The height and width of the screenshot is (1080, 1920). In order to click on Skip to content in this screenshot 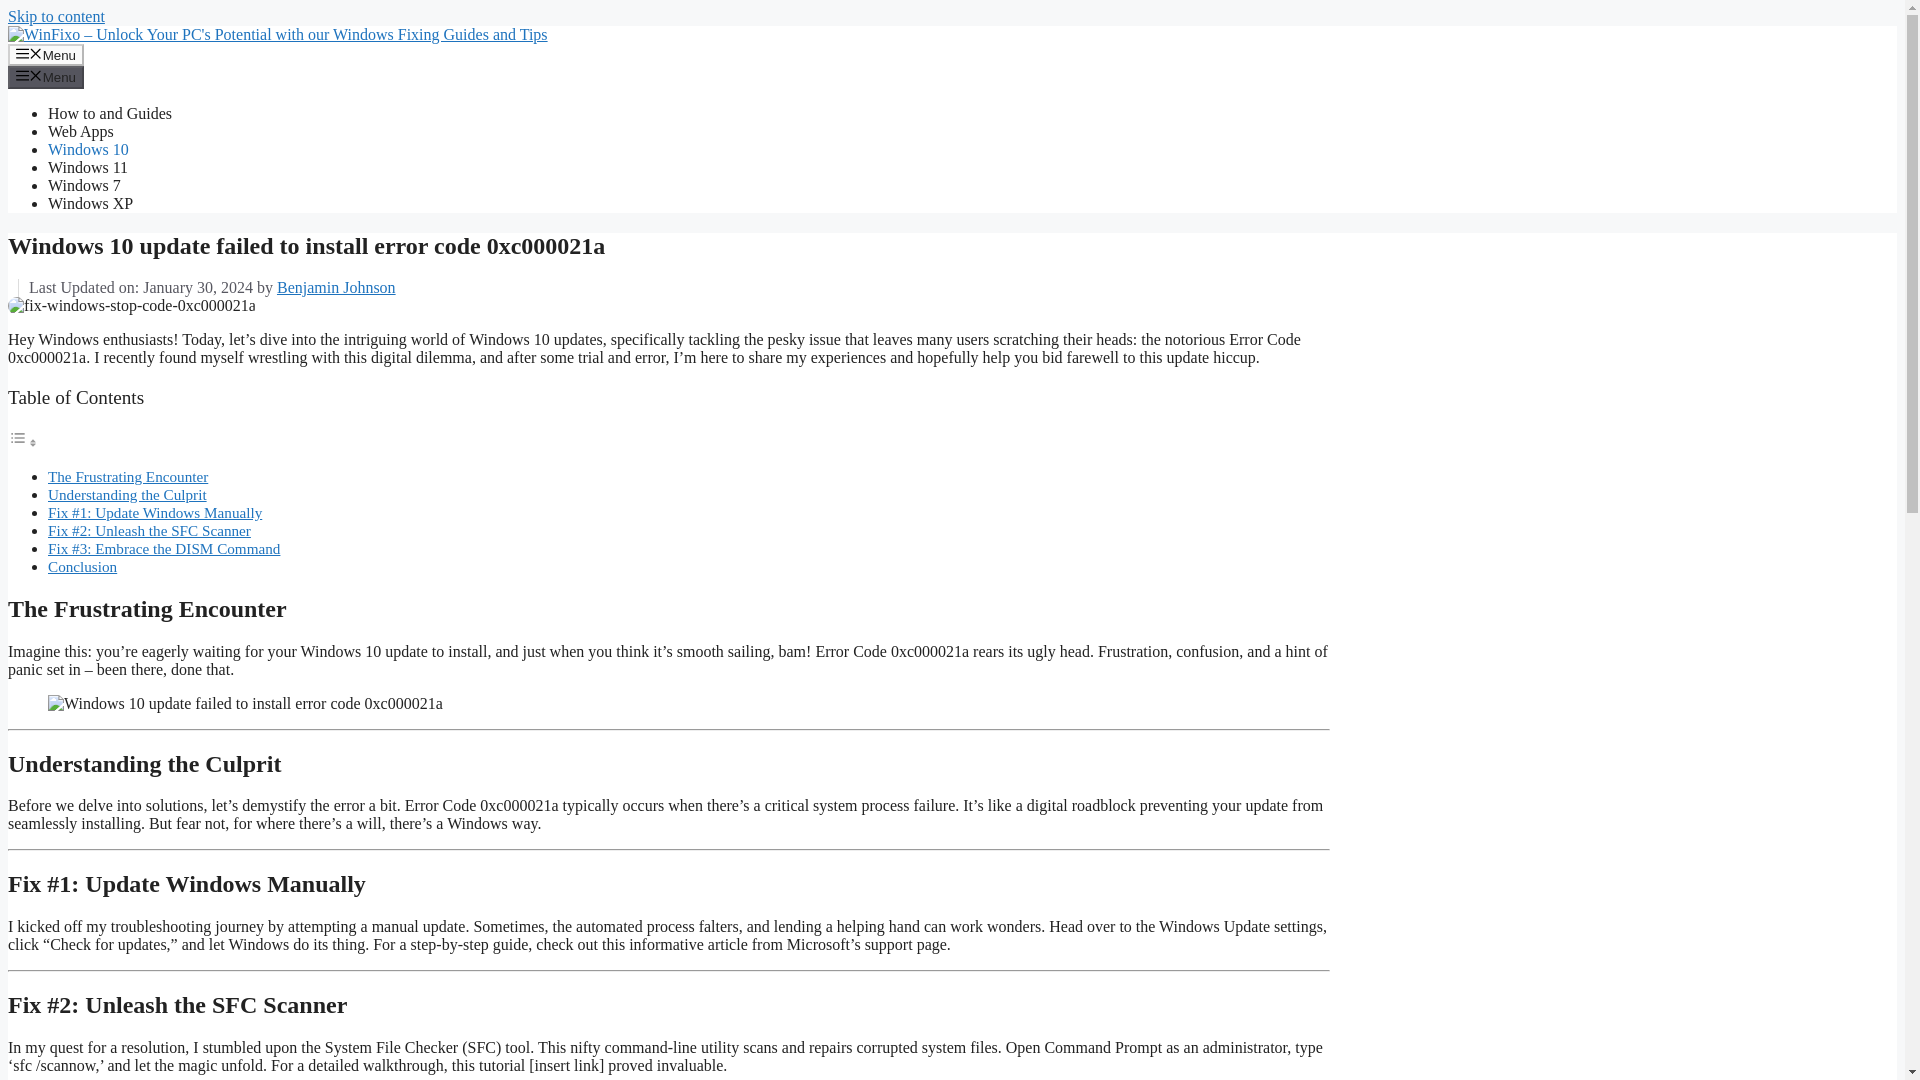, I will do `click(56, 16)`.